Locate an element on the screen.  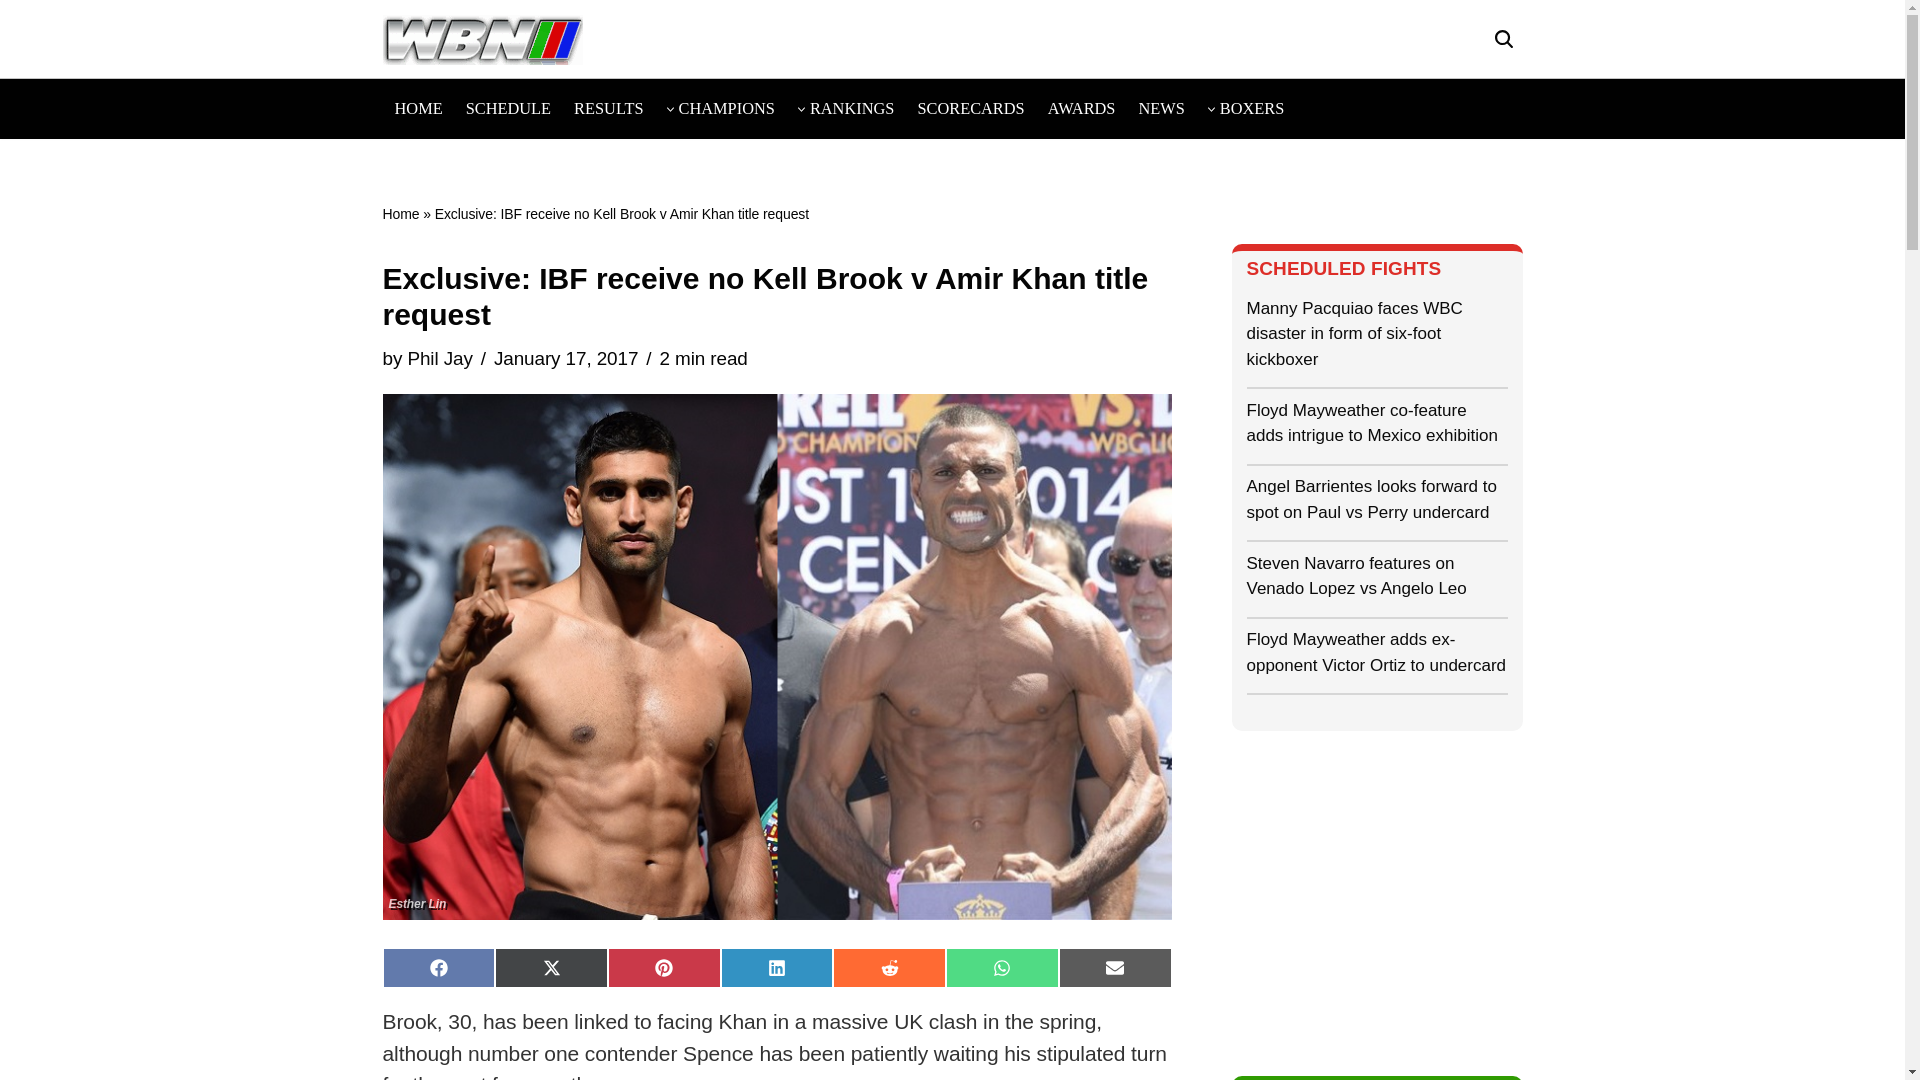
Skip to content is located at coordinates (15, 42).